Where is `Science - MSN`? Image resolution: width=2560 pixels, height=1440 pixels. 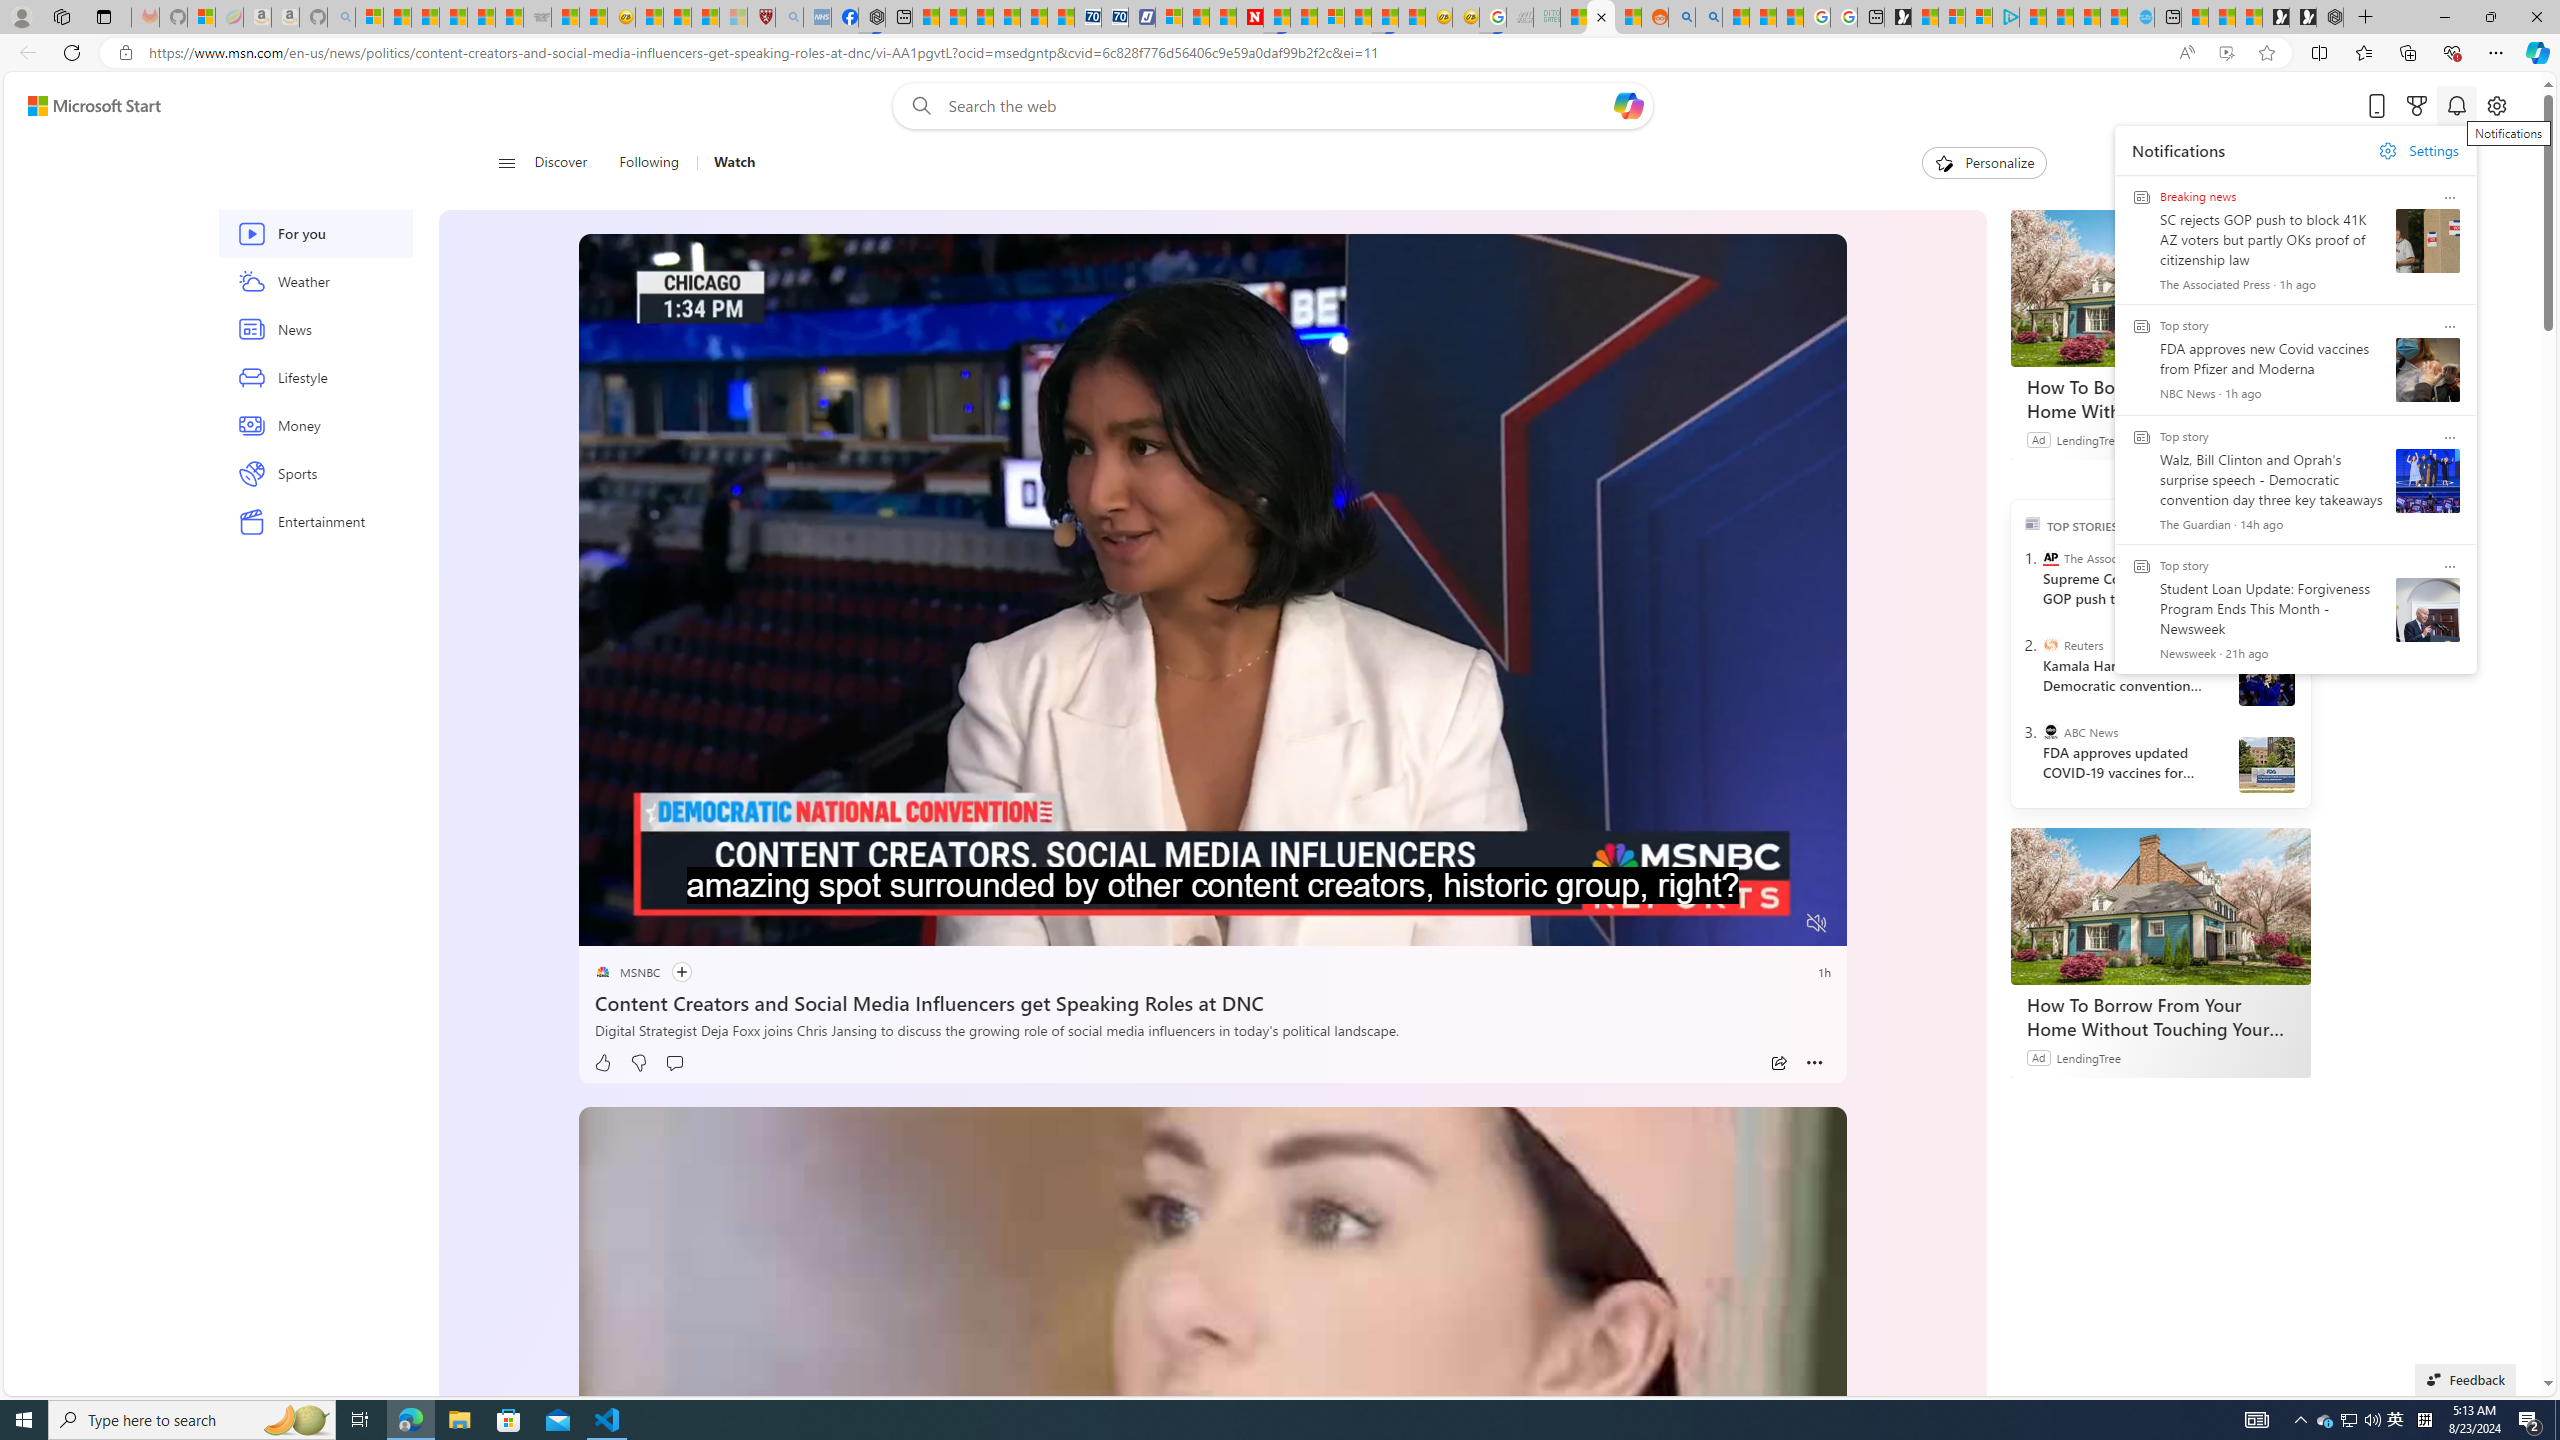 Science - MSN is located at coordinates (705, 17).